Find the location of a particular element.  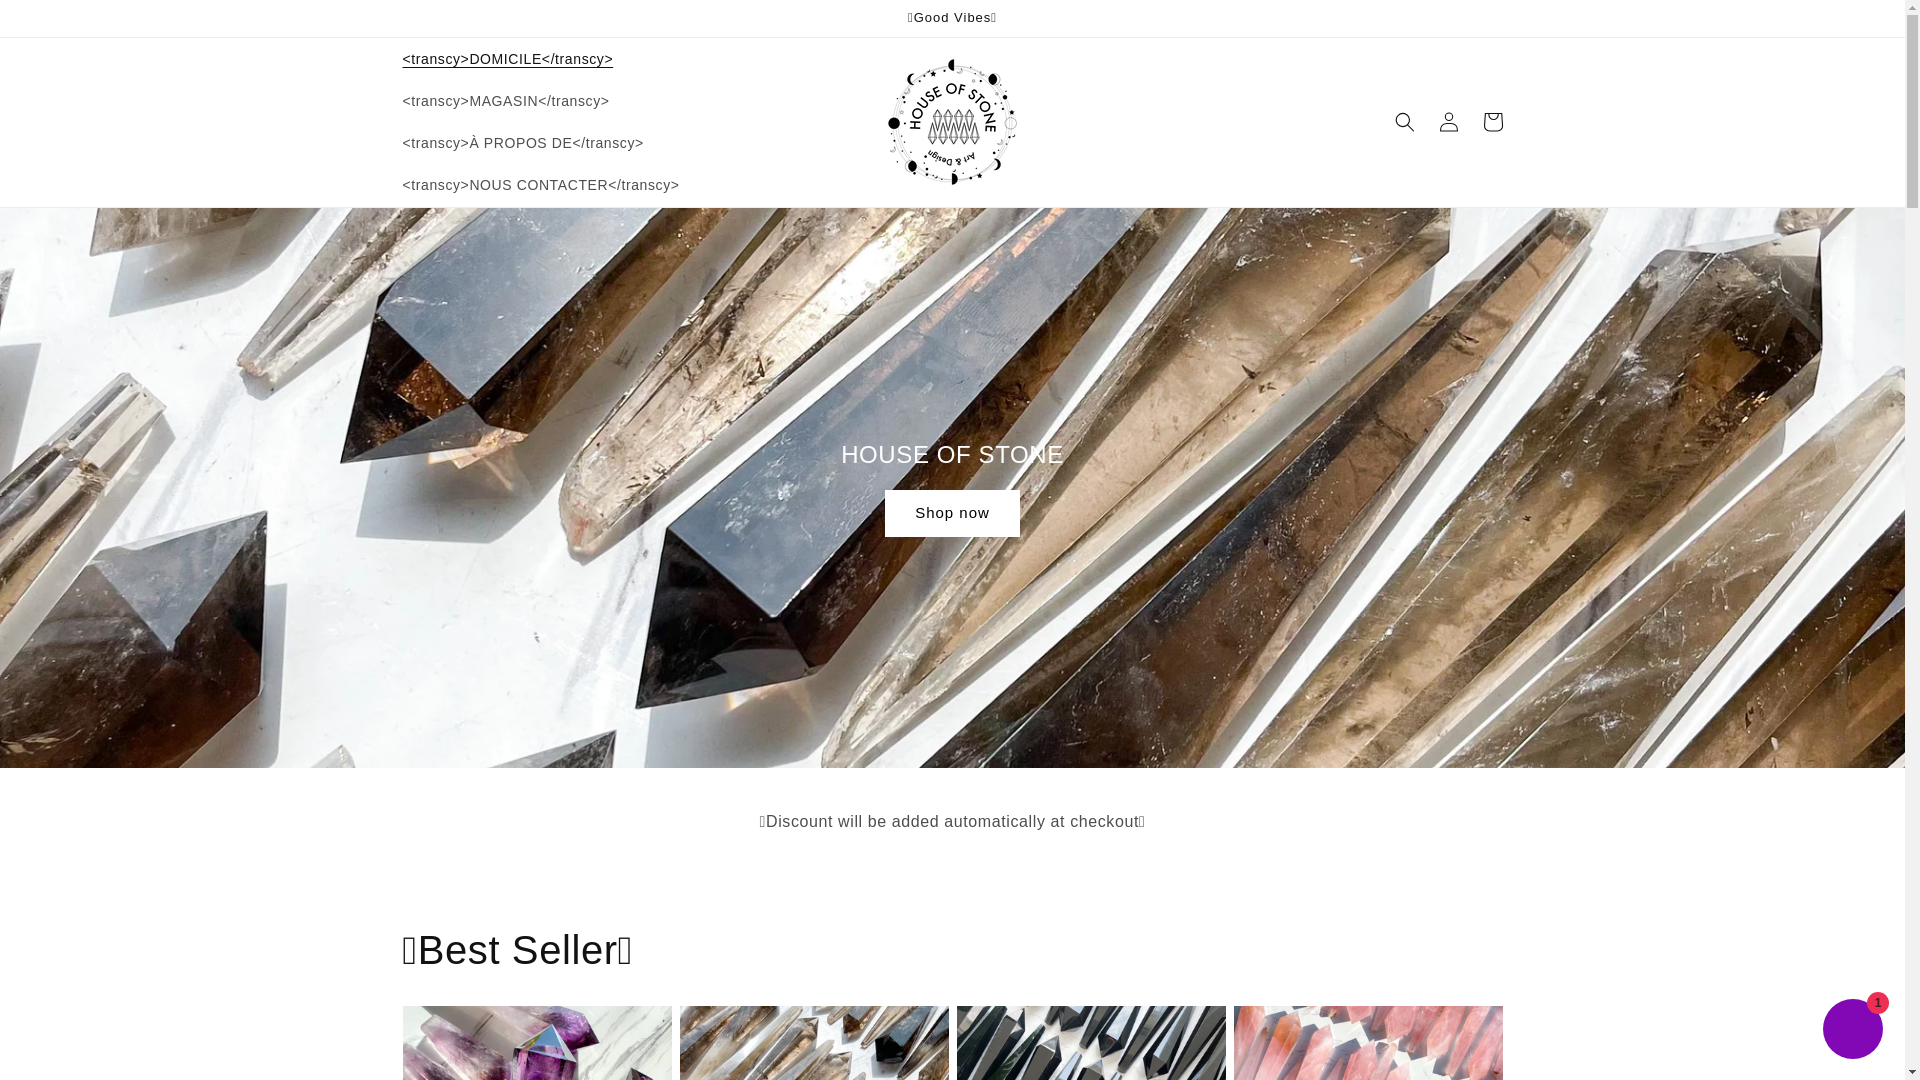

Shop now is located at coordinates (952, 513).